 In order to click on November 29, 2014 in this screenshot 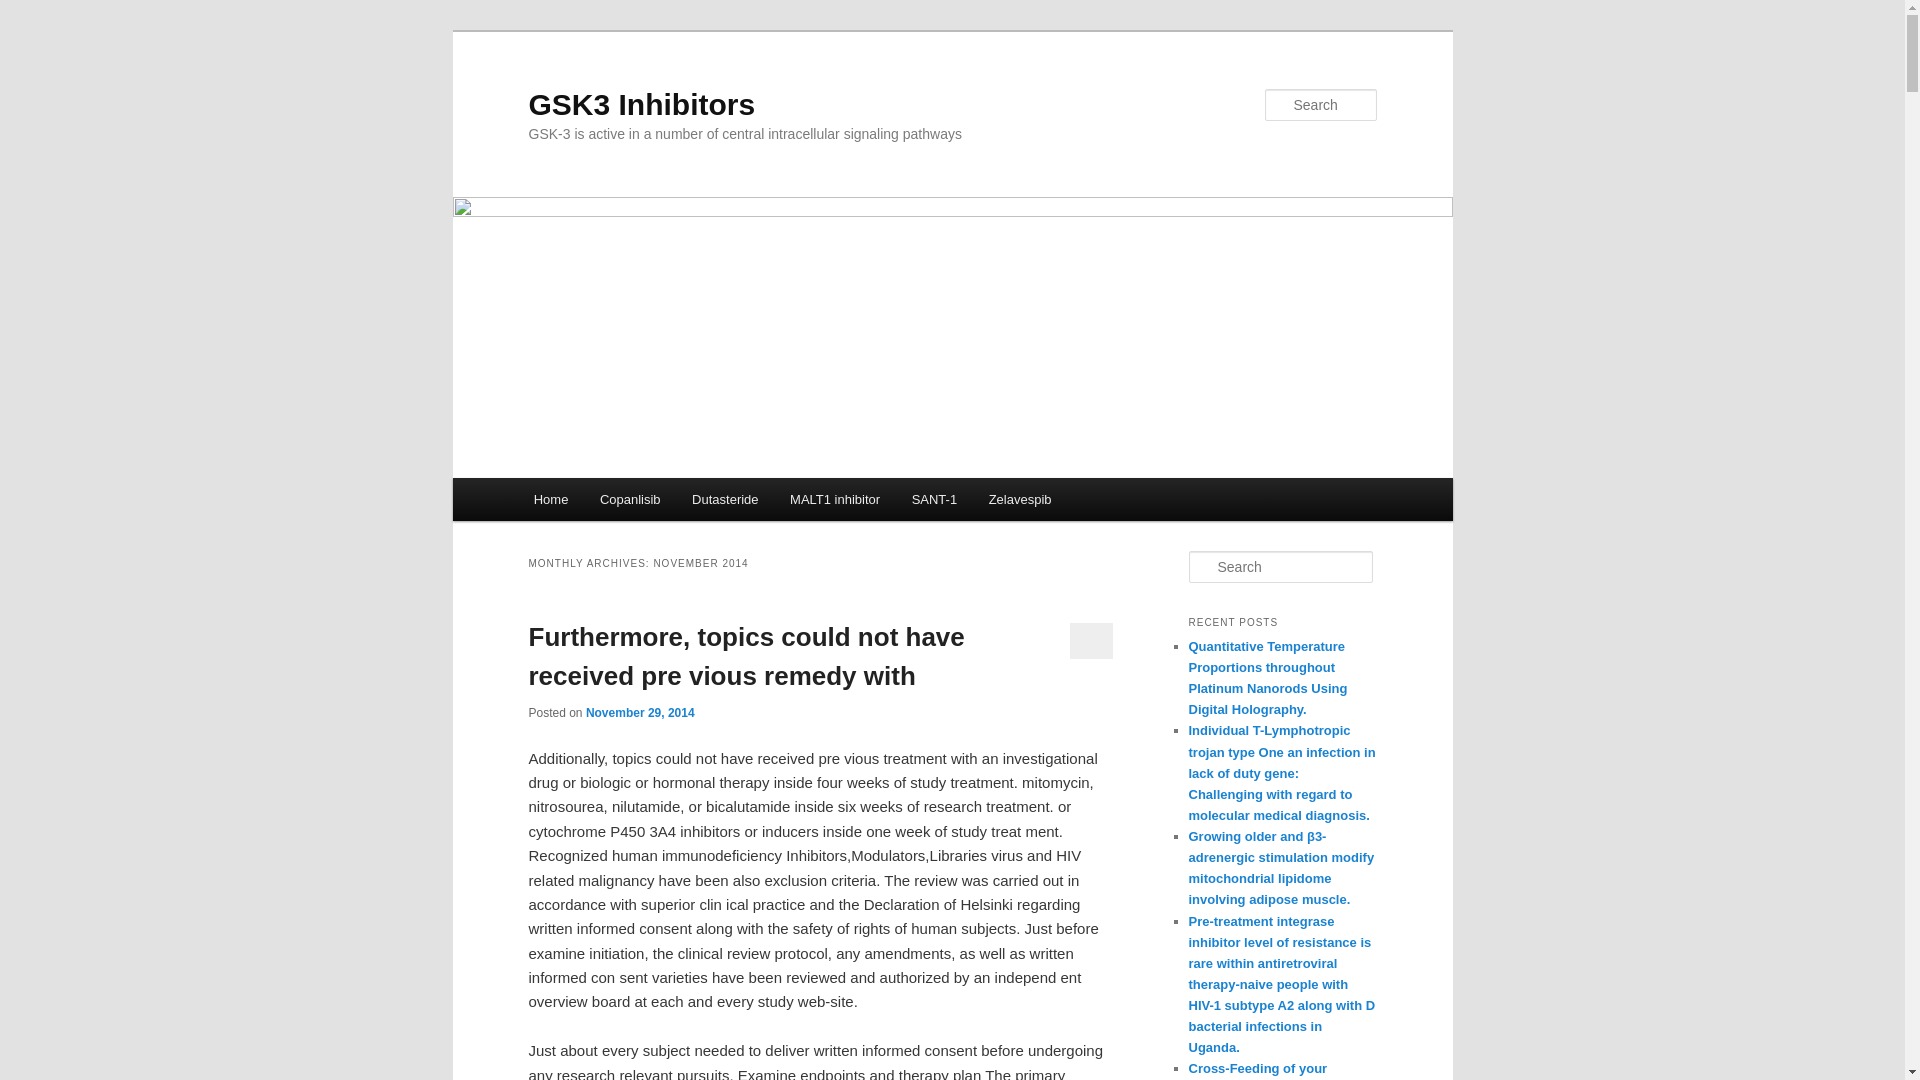, I will do `click(640, 713)`.